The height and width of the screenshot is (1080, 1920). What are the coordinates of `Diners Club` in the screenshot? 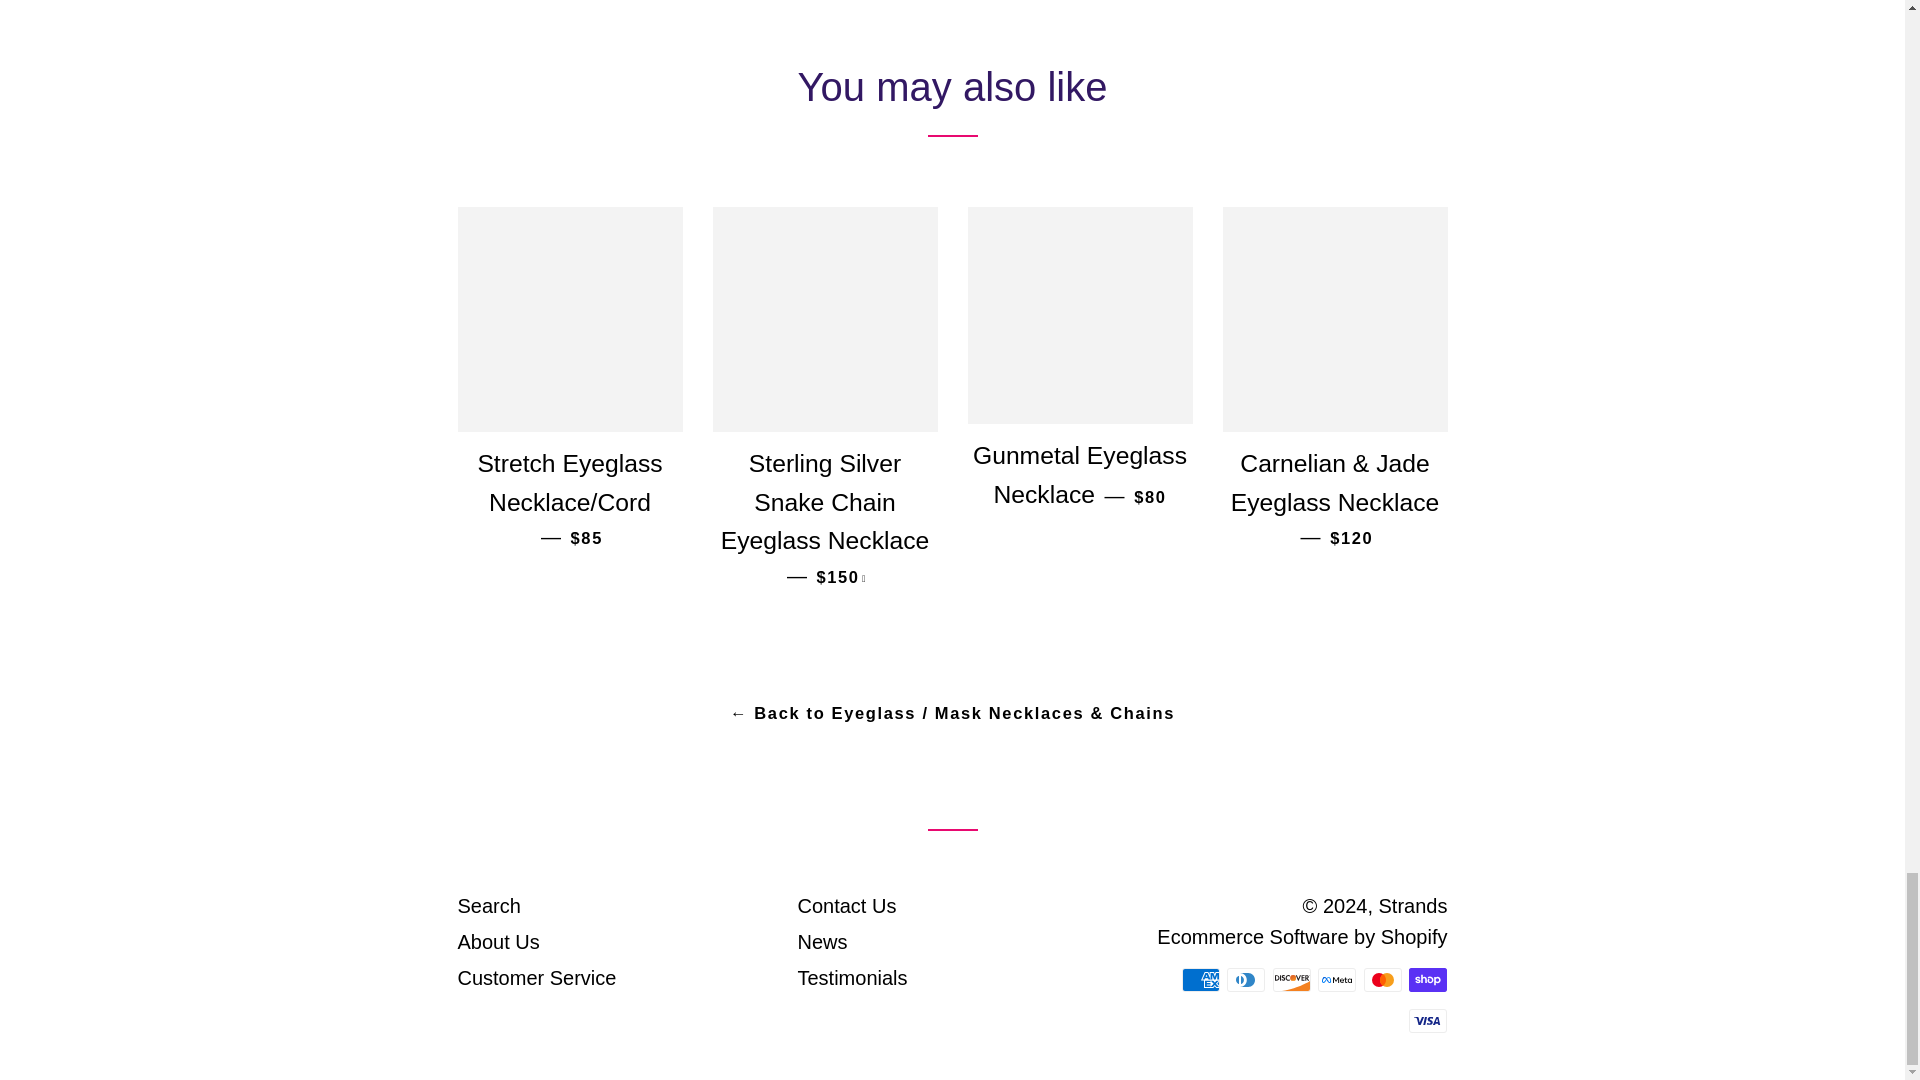 It's located at (1246, 980).